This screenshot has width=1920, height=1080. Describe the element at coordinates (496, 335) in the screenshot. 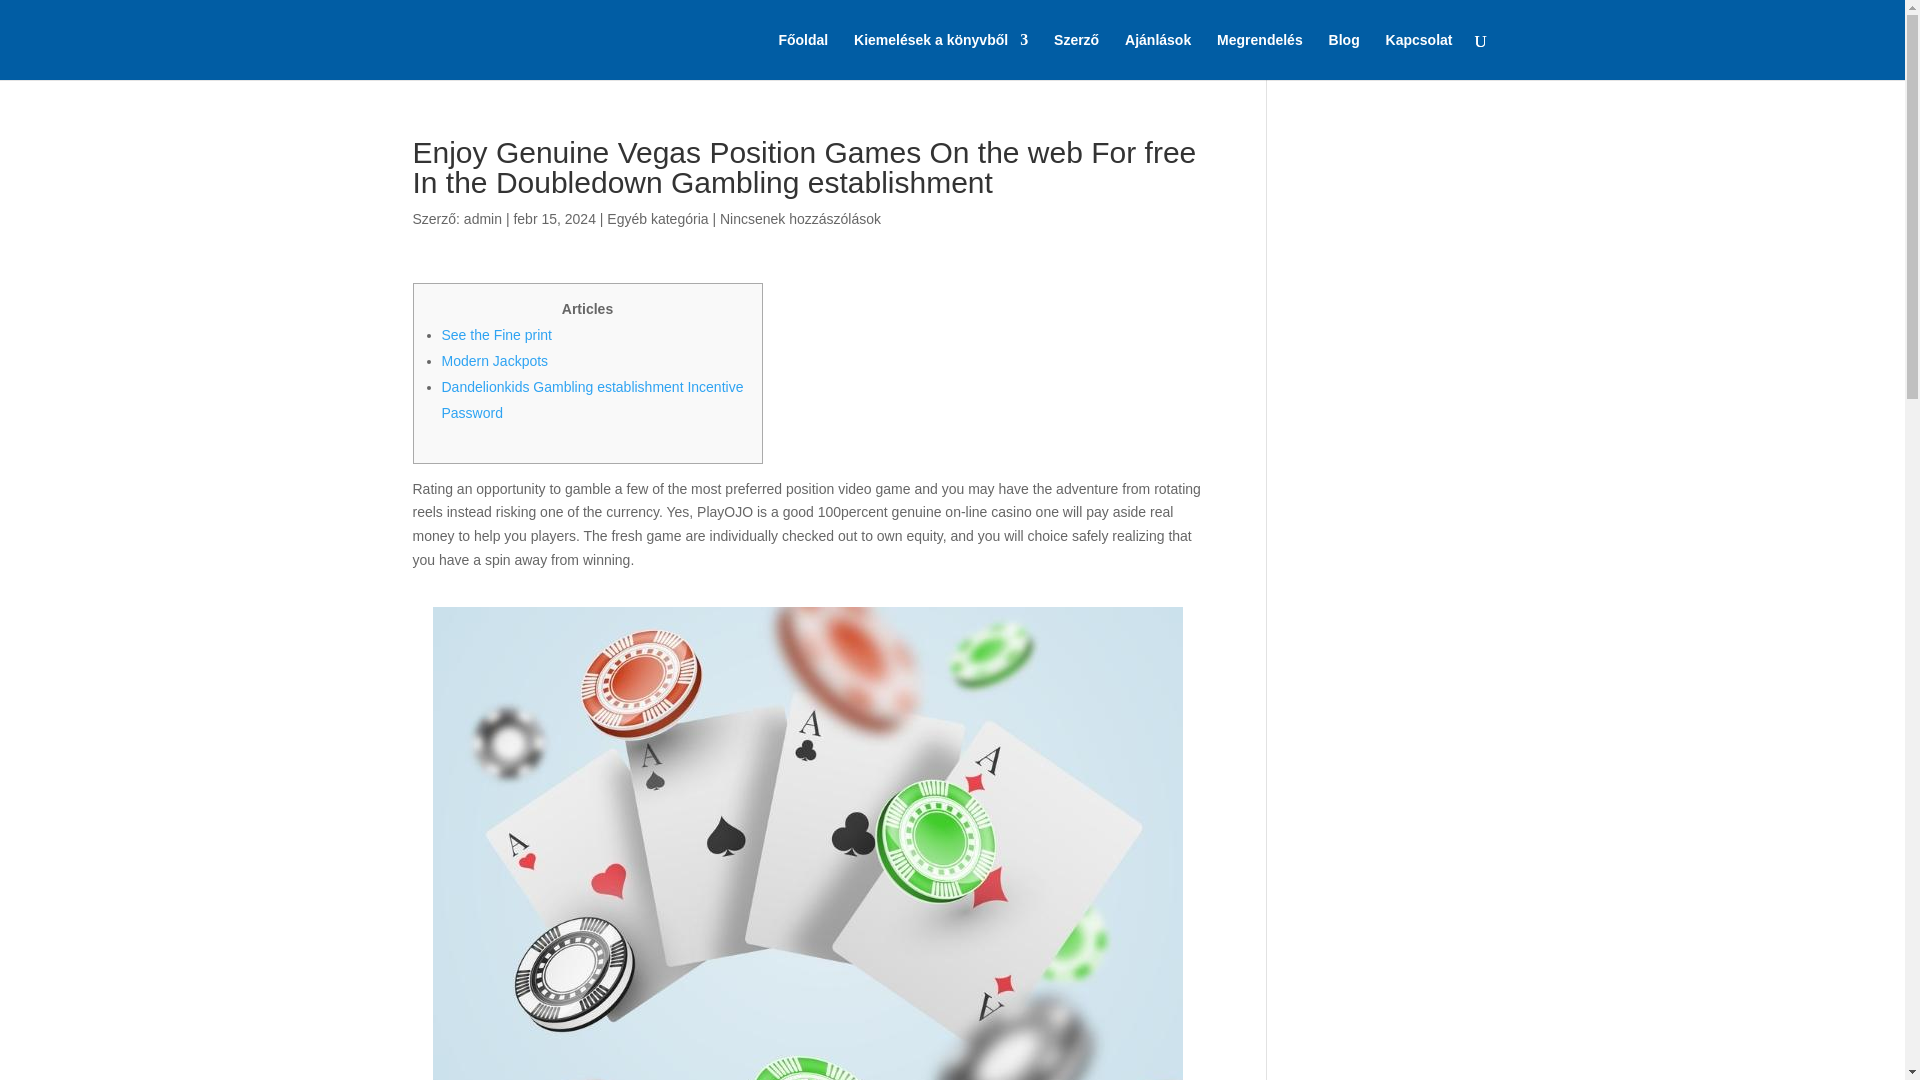

I see `See the Fine print` at that location.